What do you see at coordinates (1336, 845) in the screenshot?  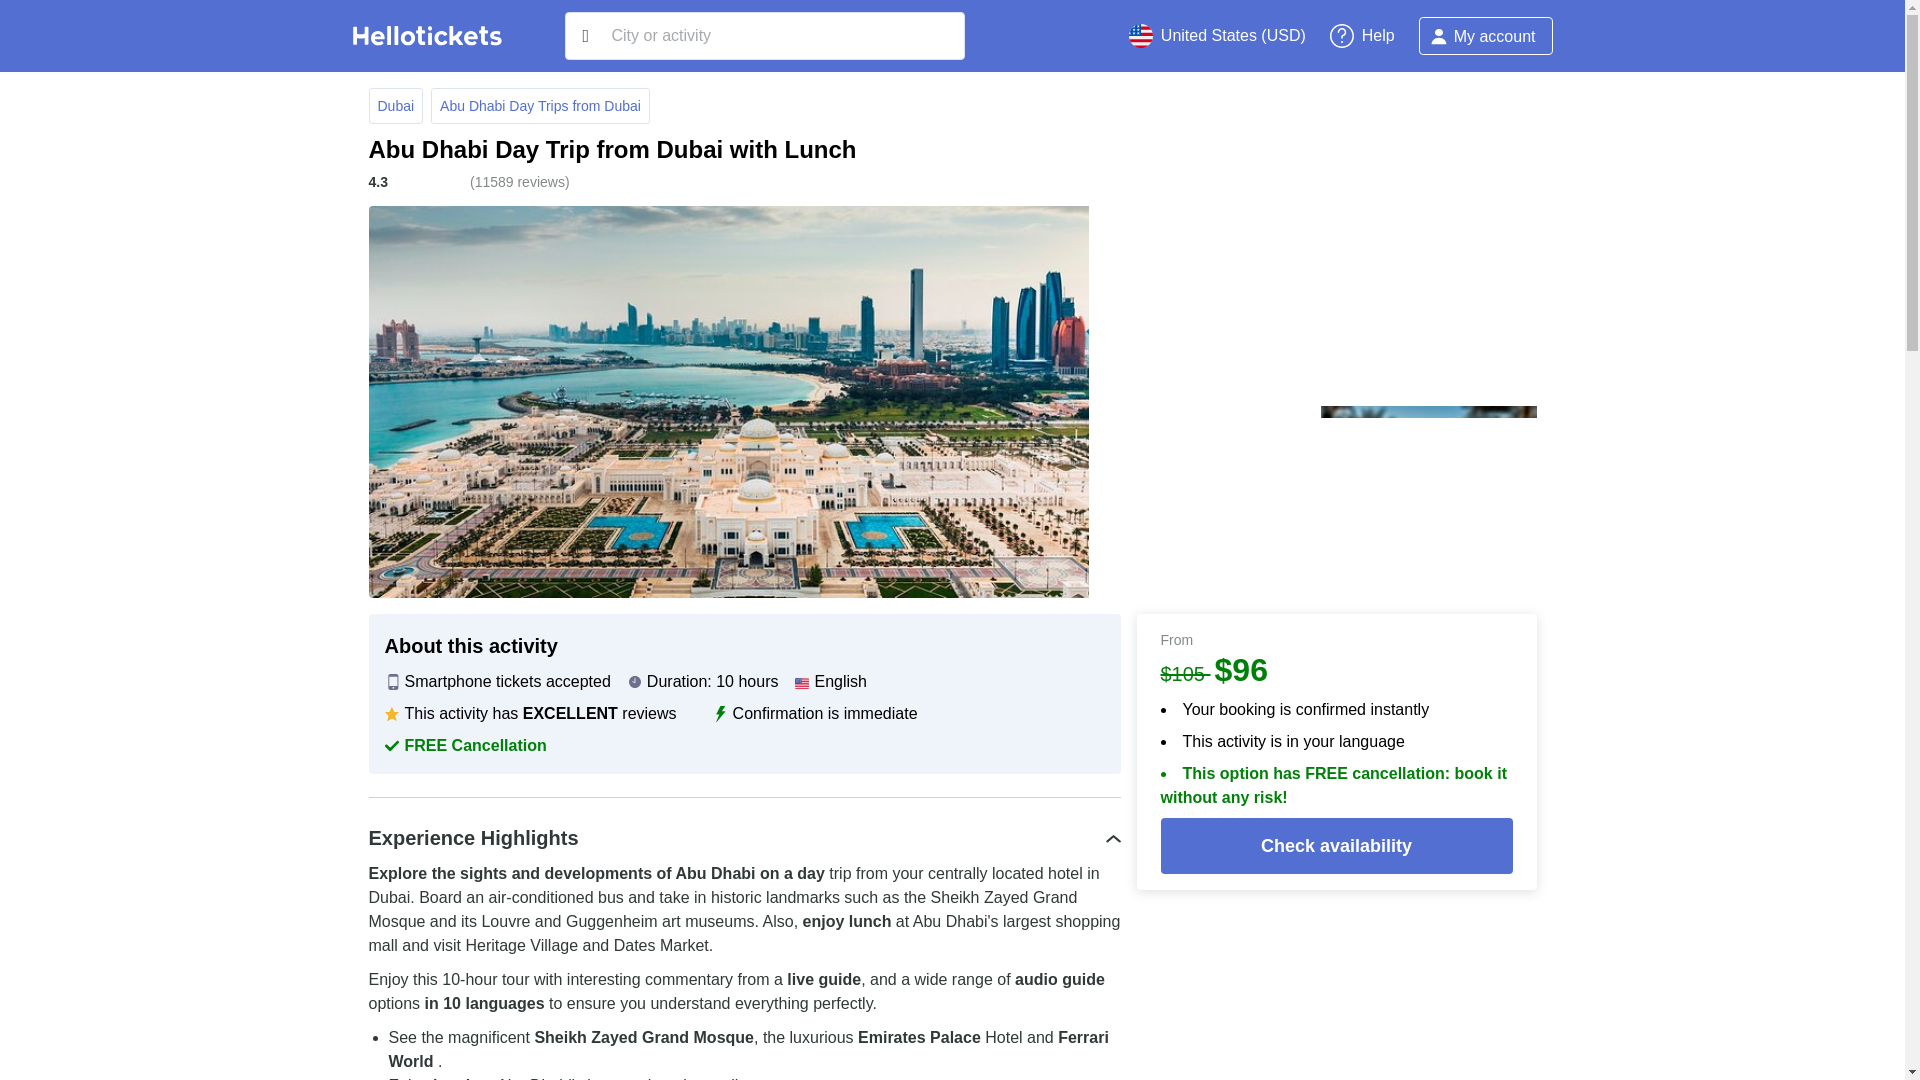 I see `Check availability` at bounding box center [1336, 845].